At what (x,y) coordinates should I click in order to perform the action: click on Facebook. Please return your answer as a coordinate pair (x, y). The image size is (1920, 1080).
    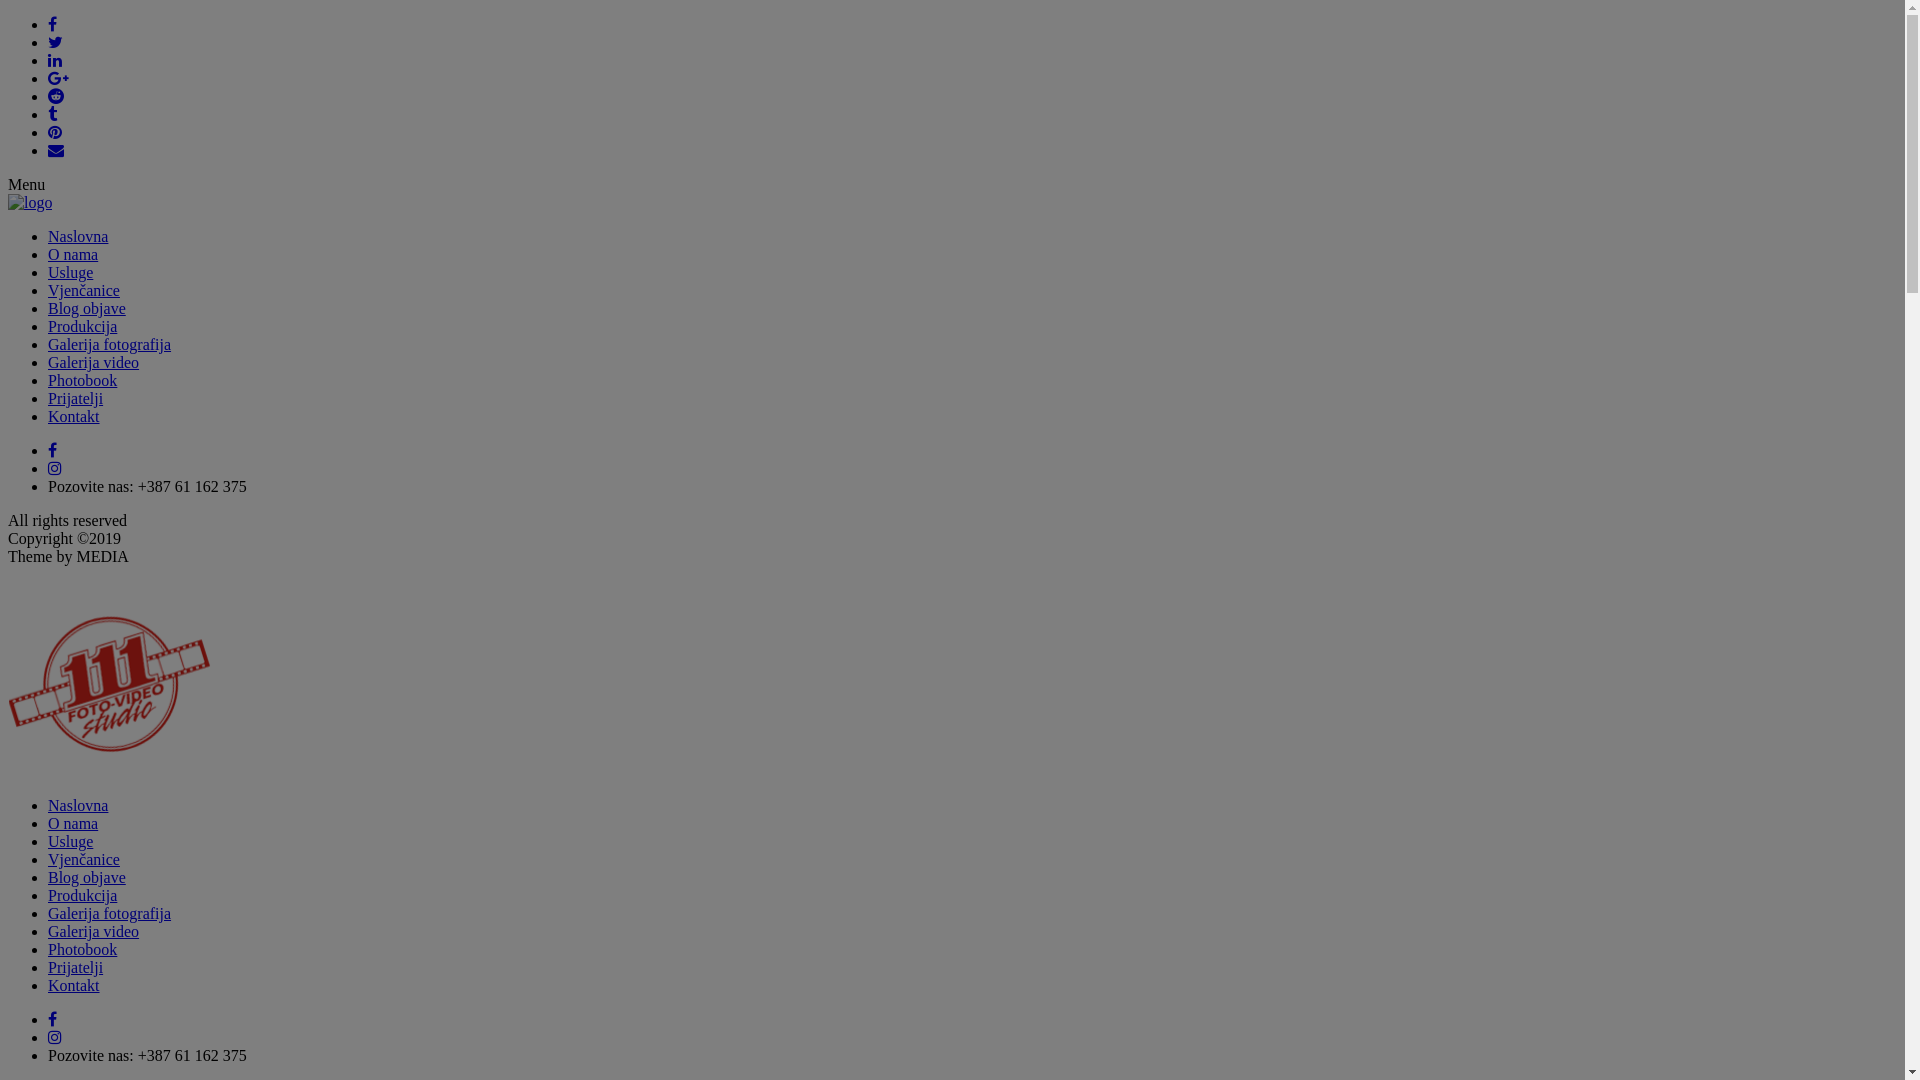
    Looking at the image, I should click on (52, 450).